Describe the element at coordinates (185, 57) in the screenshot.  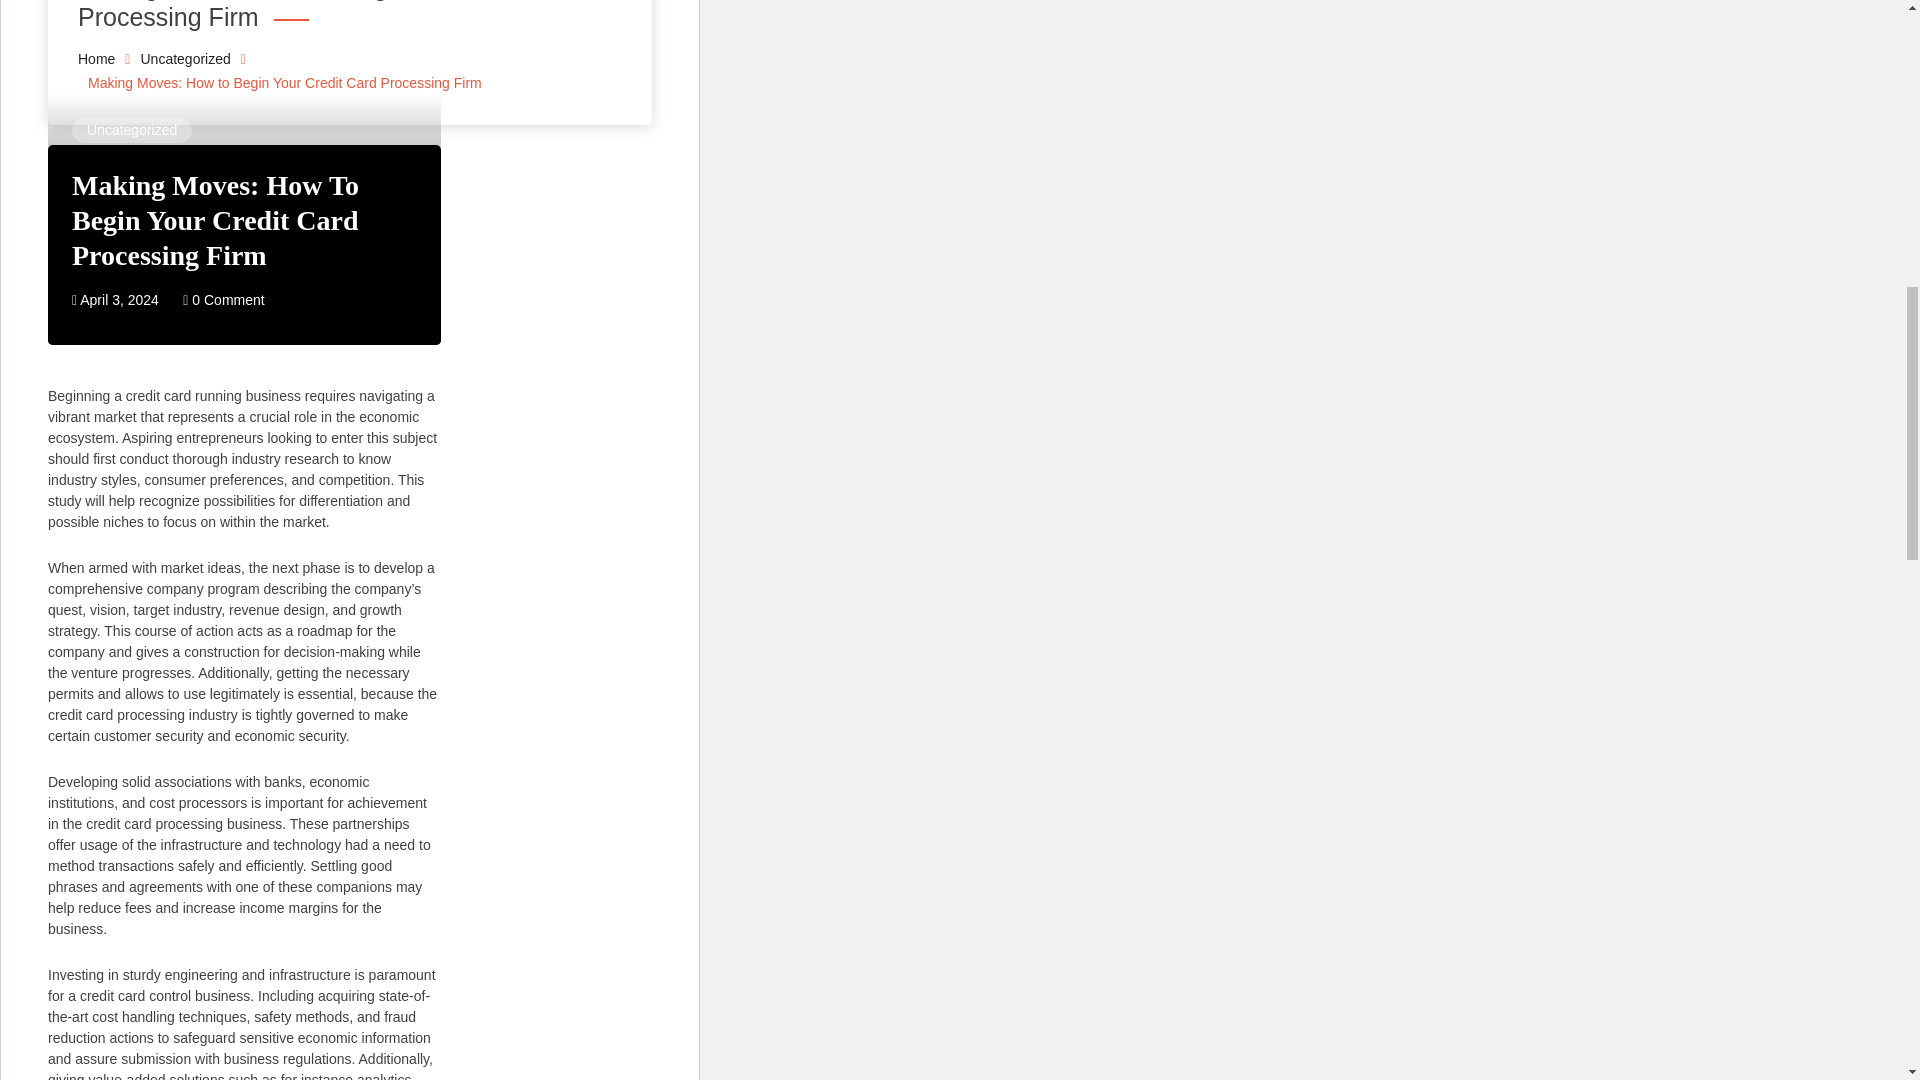
I see `Uncategorized` at that location.